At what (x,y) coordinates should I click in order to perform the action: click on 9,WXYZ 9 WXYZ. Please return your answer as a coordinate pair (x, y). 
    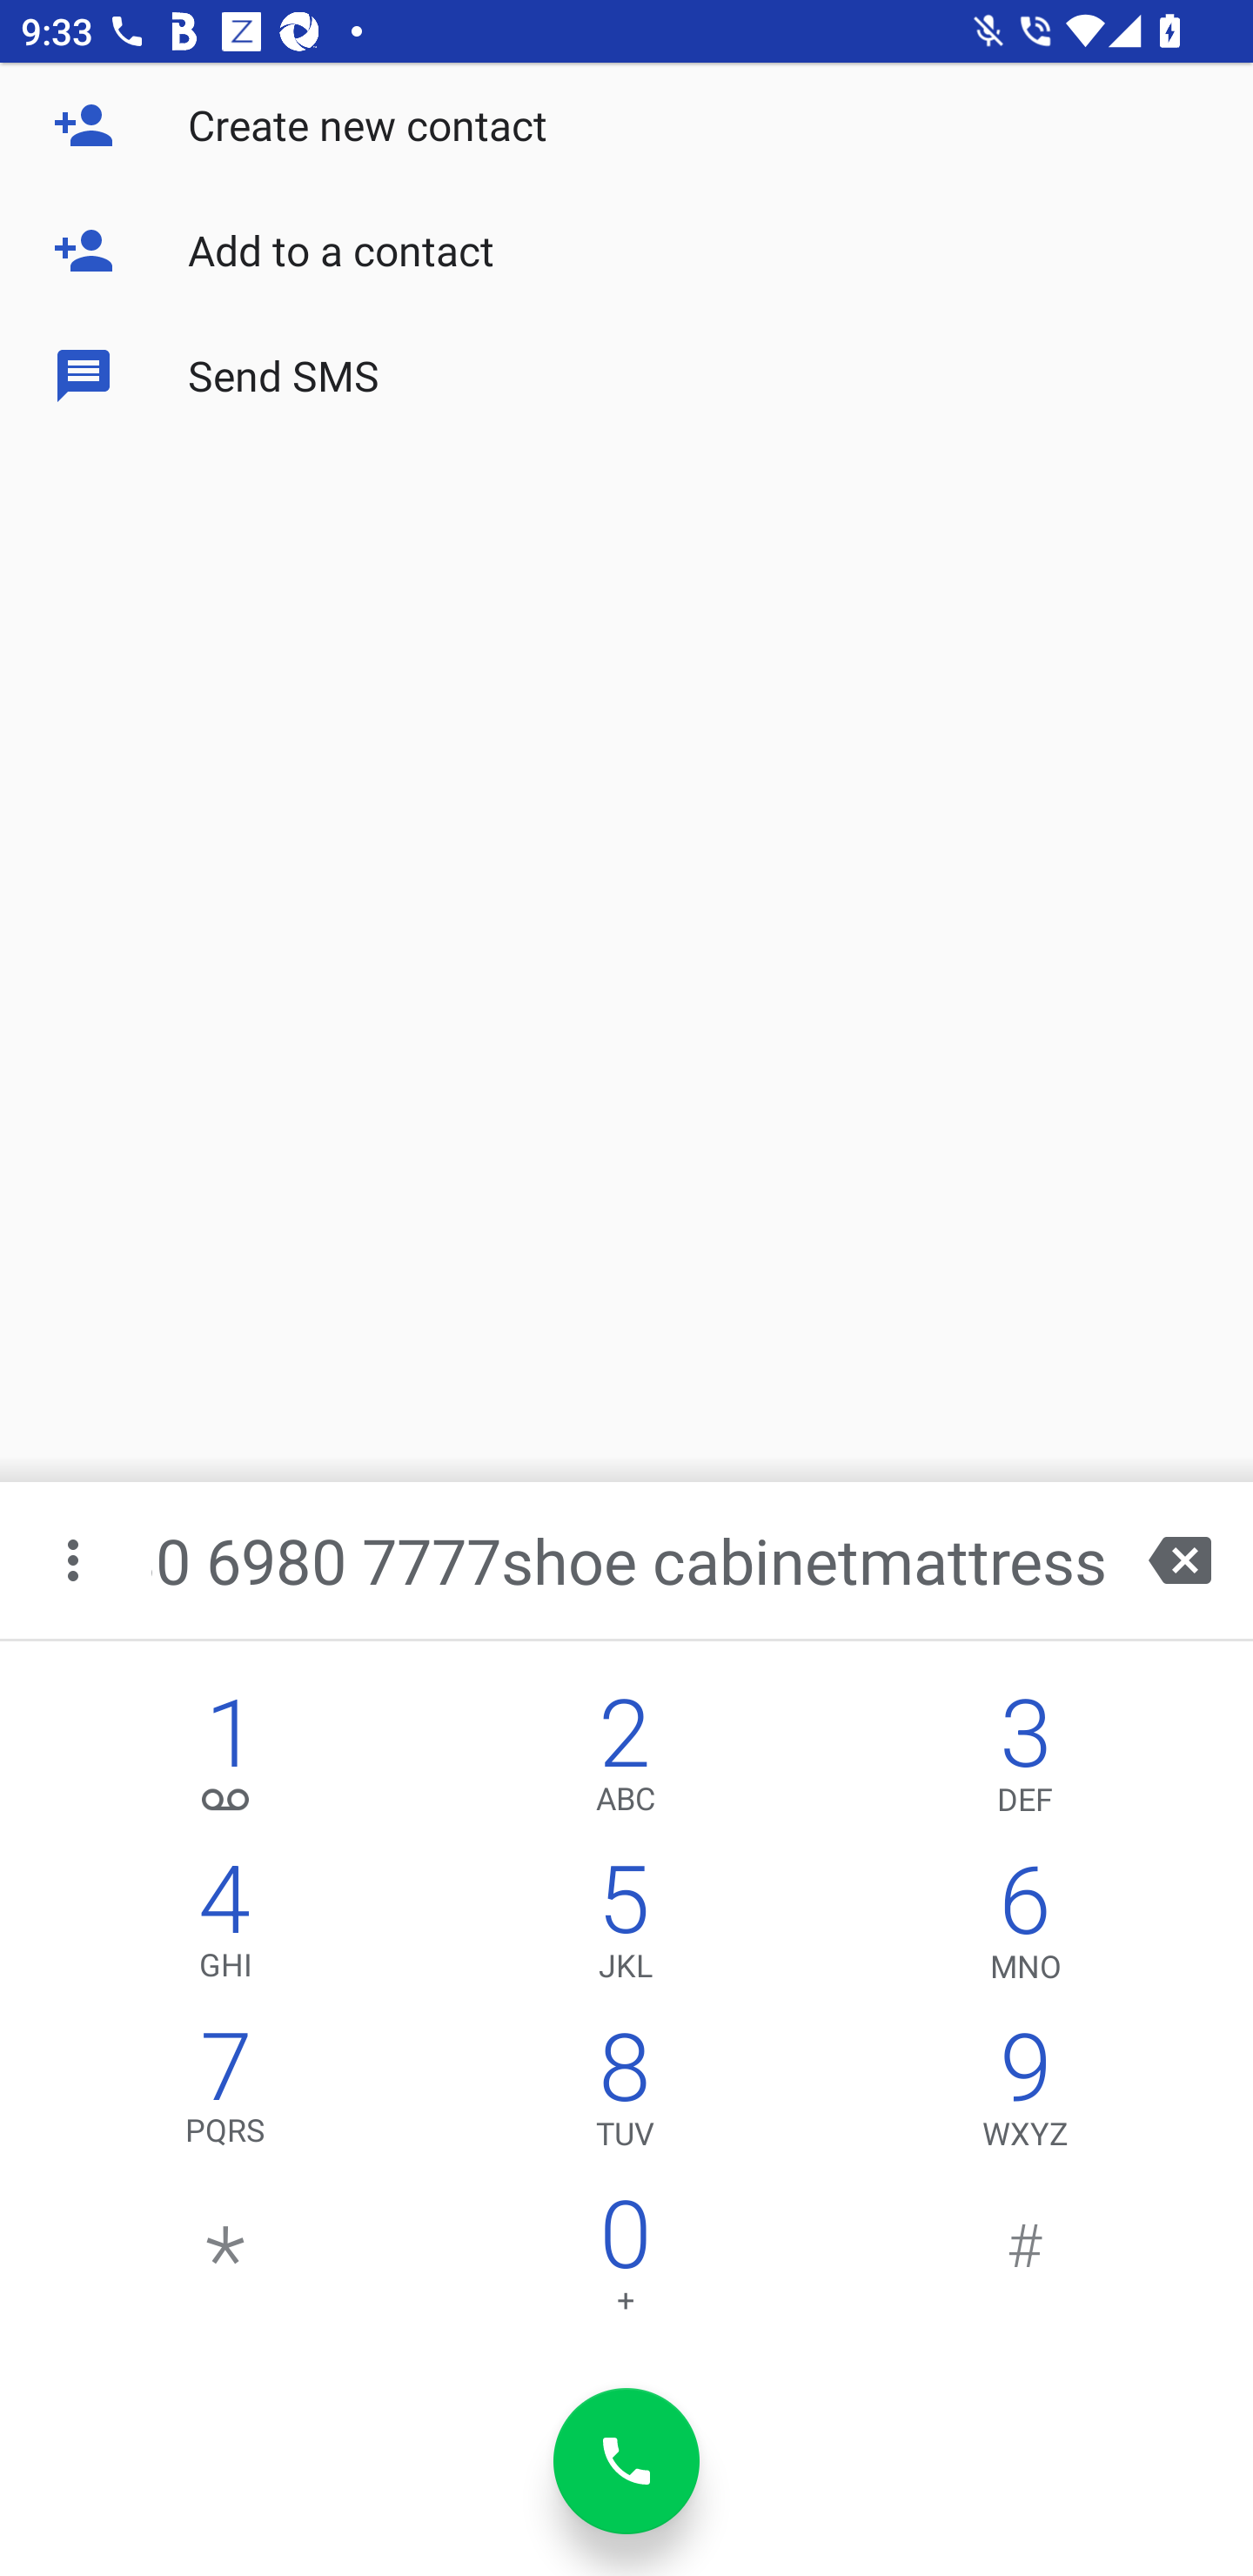
    Looking at the image, I should click on (1025, 2096).